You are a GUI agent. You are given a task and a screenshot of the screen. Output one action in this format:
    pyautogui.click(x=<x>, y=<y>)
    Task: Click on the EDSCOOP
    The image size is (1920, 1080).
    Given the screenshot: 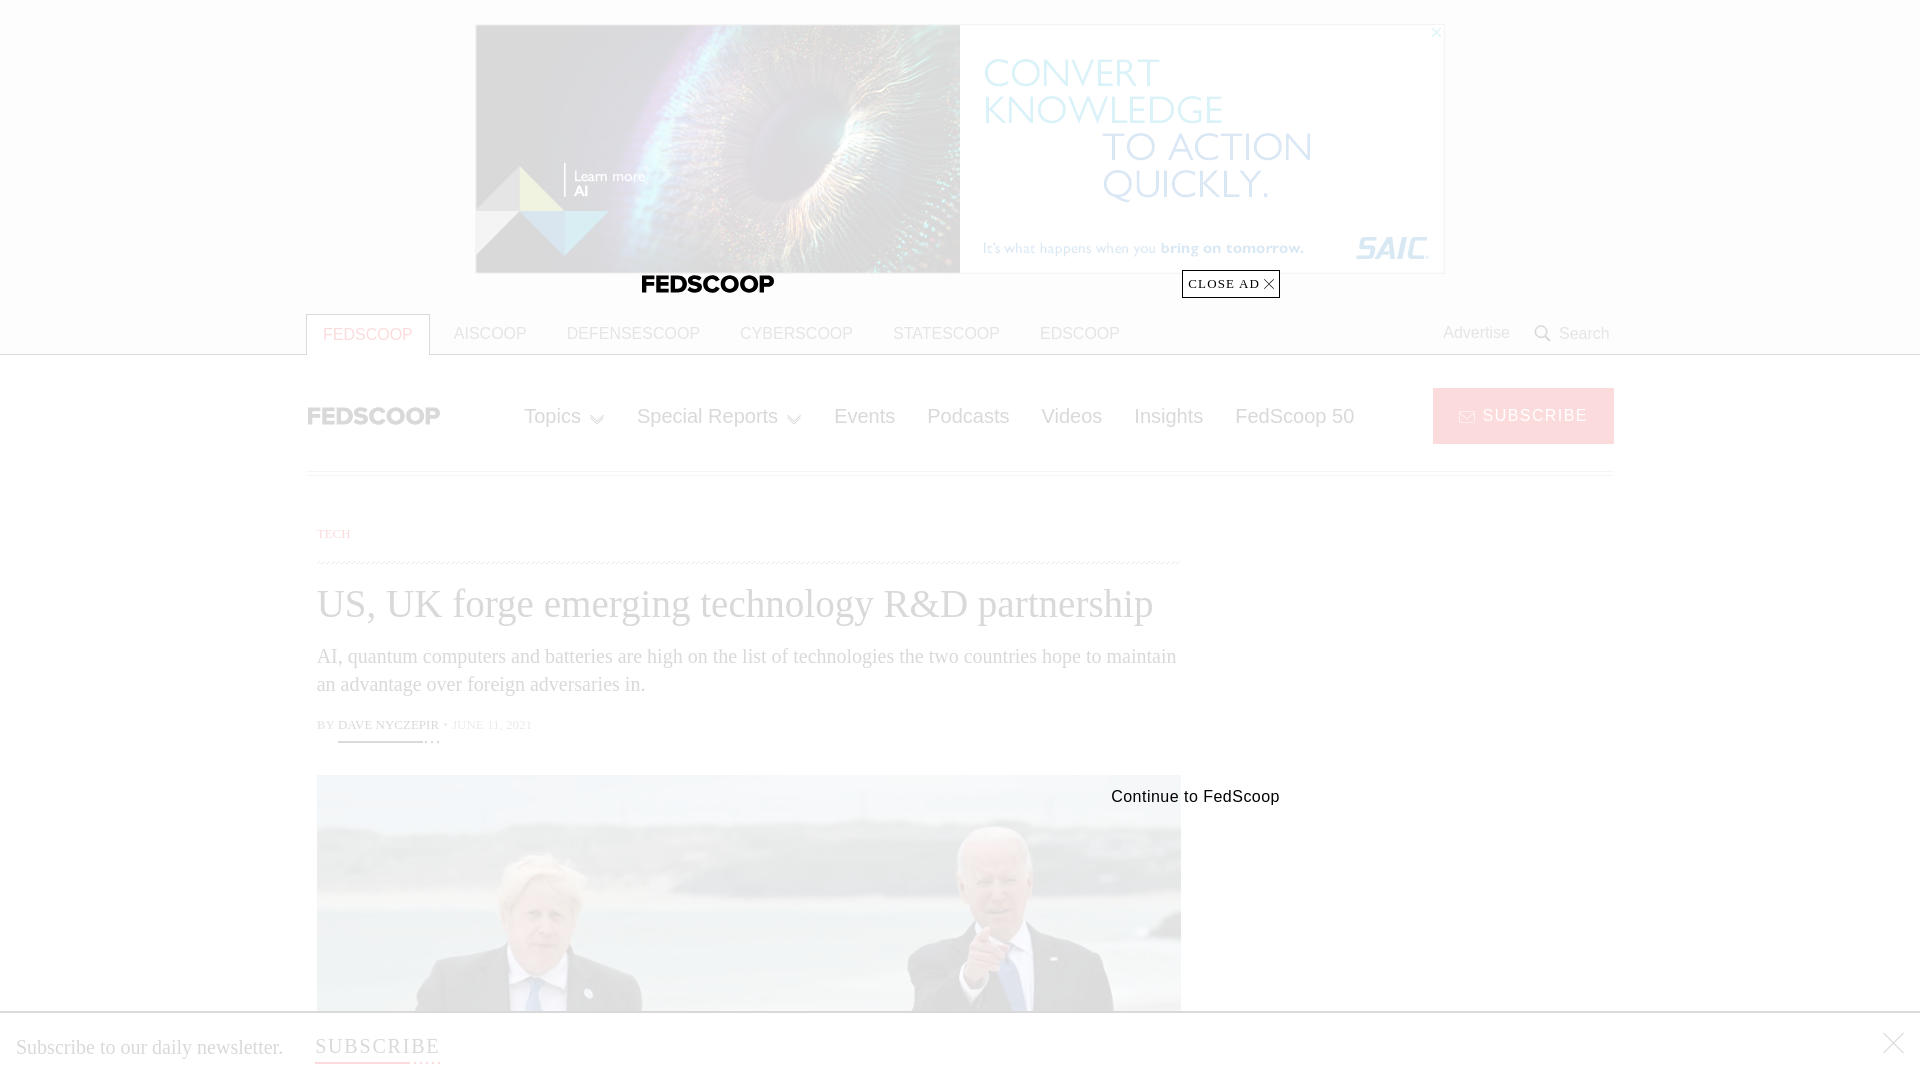 What is the action you would take?
    pyautogui.click(x=1080, y=334)
    